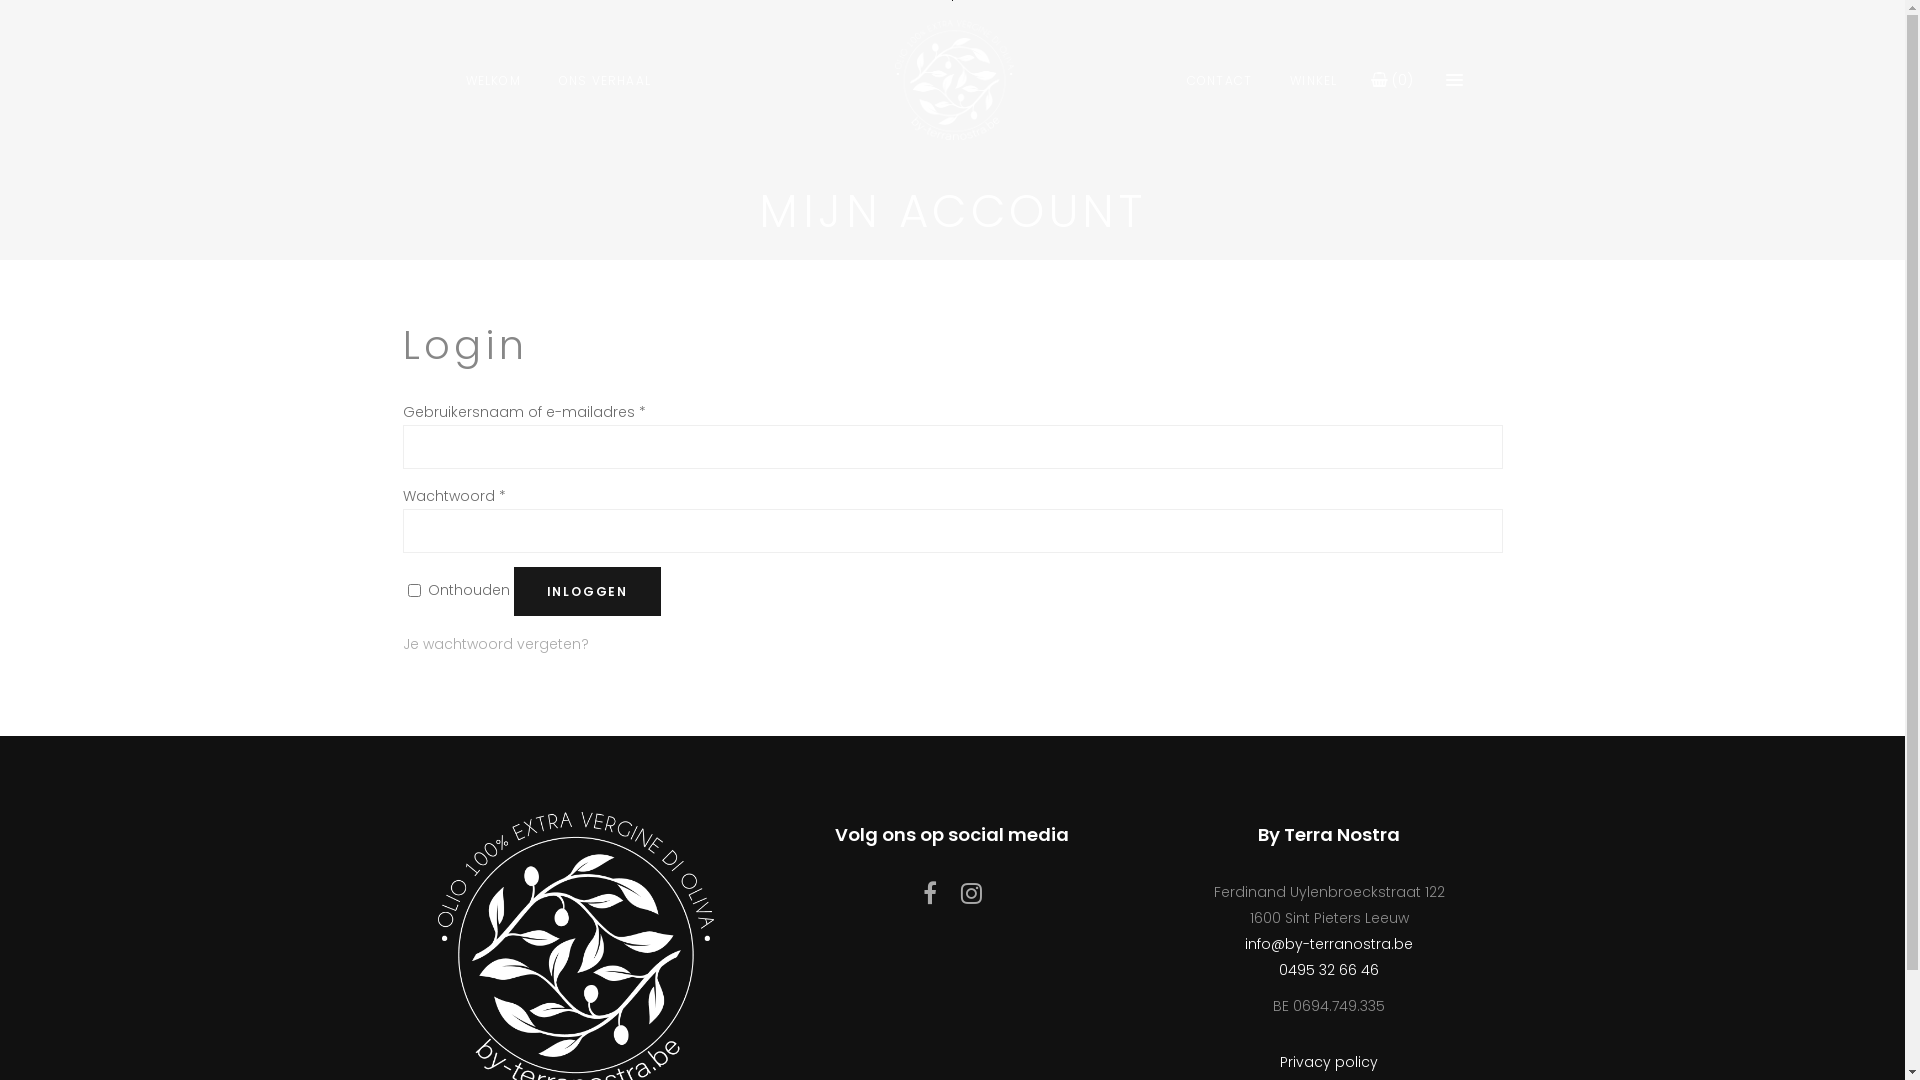  Describe the element at coordinates (1329, 970) in the screenshot. I see `0495 32 66 46` at that location.